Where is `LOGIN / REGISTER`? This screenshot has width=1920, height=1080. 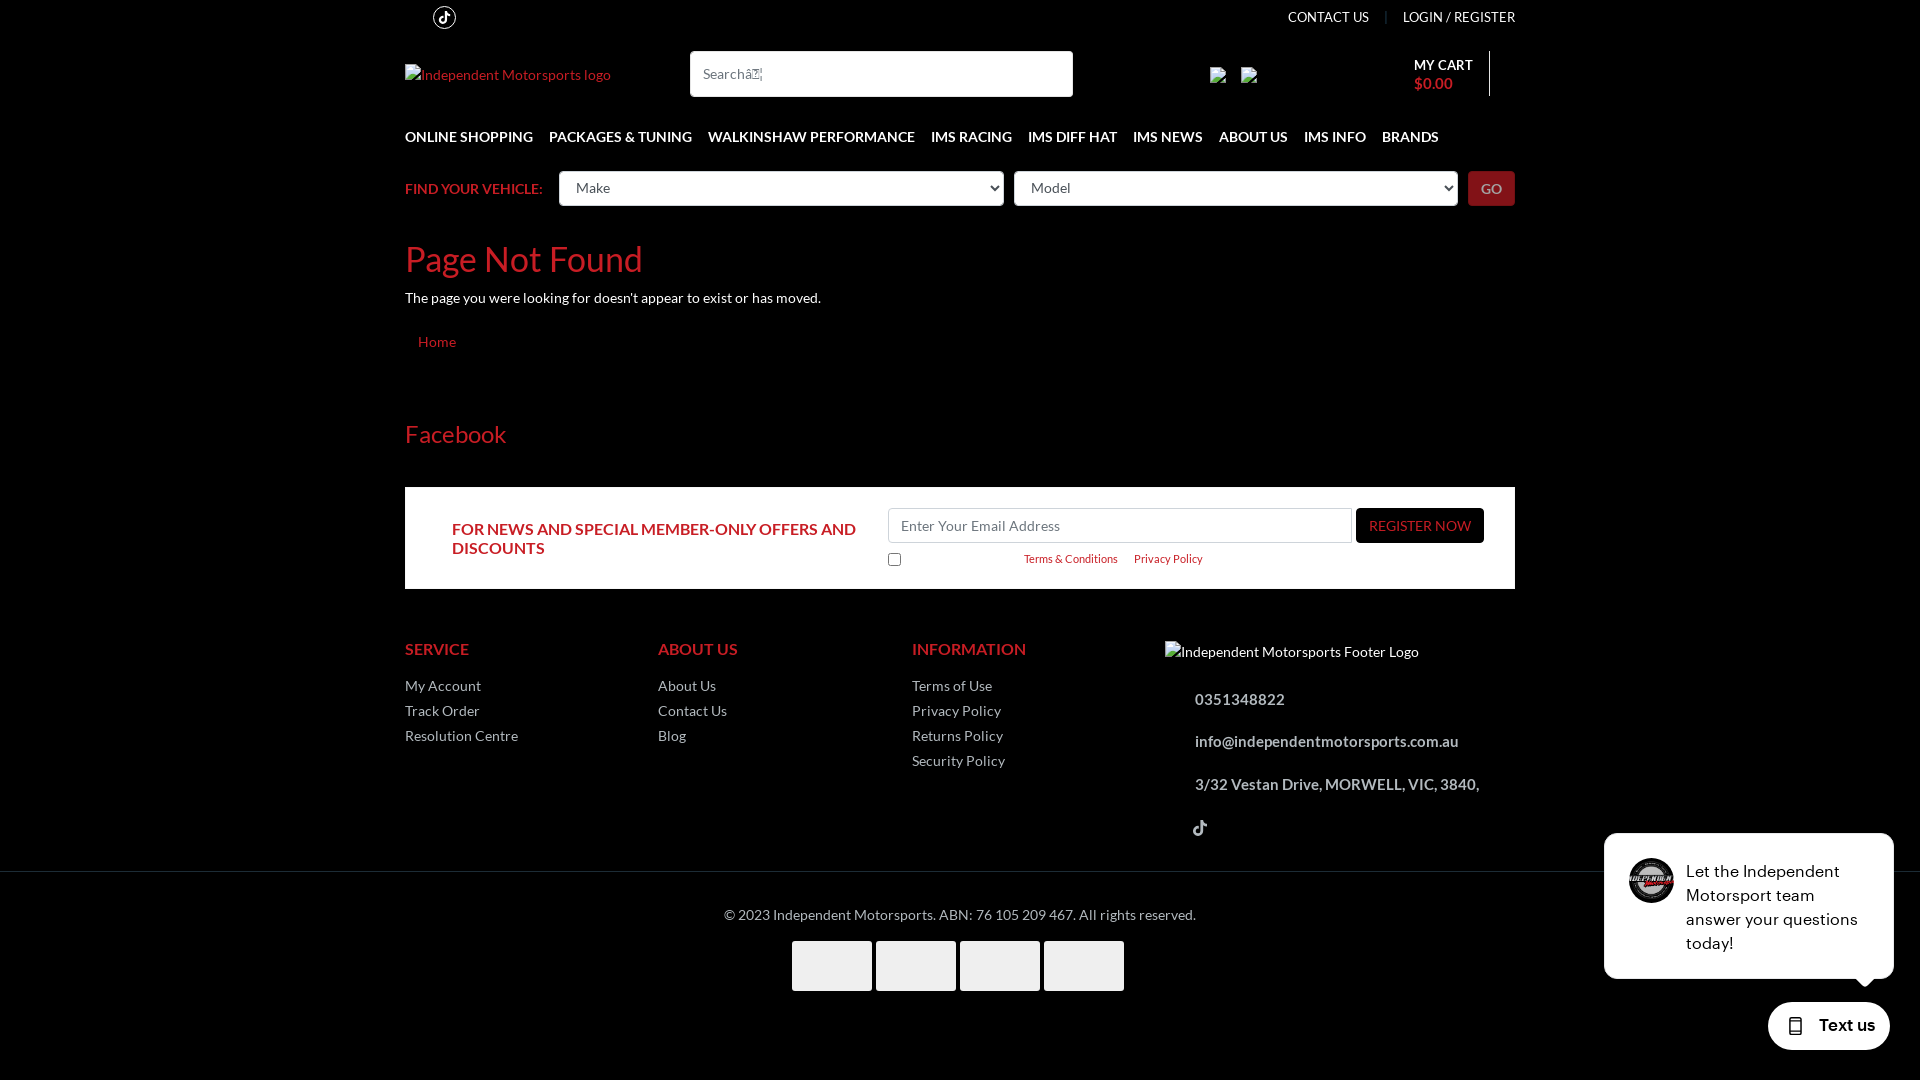
LOGIN / REGISTER is located at coordinates (1442, 18).